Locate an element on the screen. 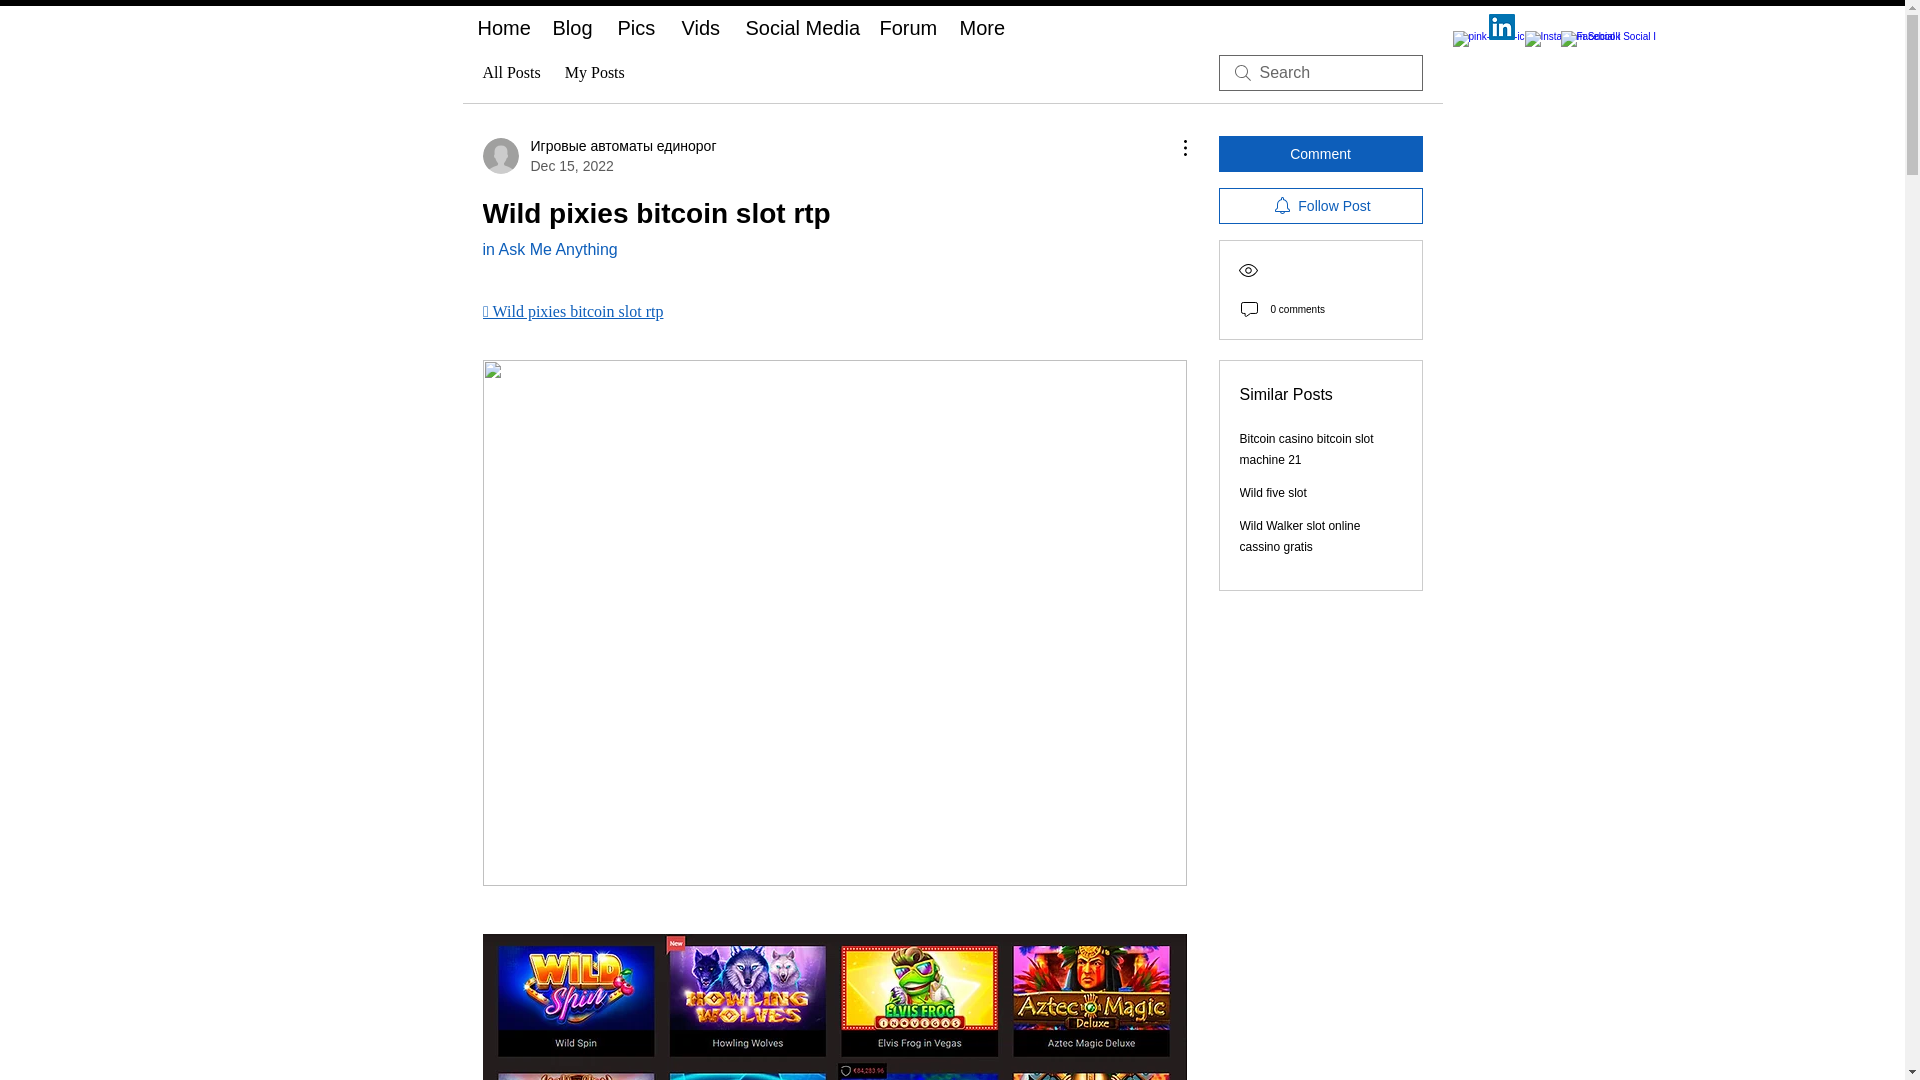 The height and width of the screenshot is (1080, 1920). Follow Post is located at coordinates (1320, 205).